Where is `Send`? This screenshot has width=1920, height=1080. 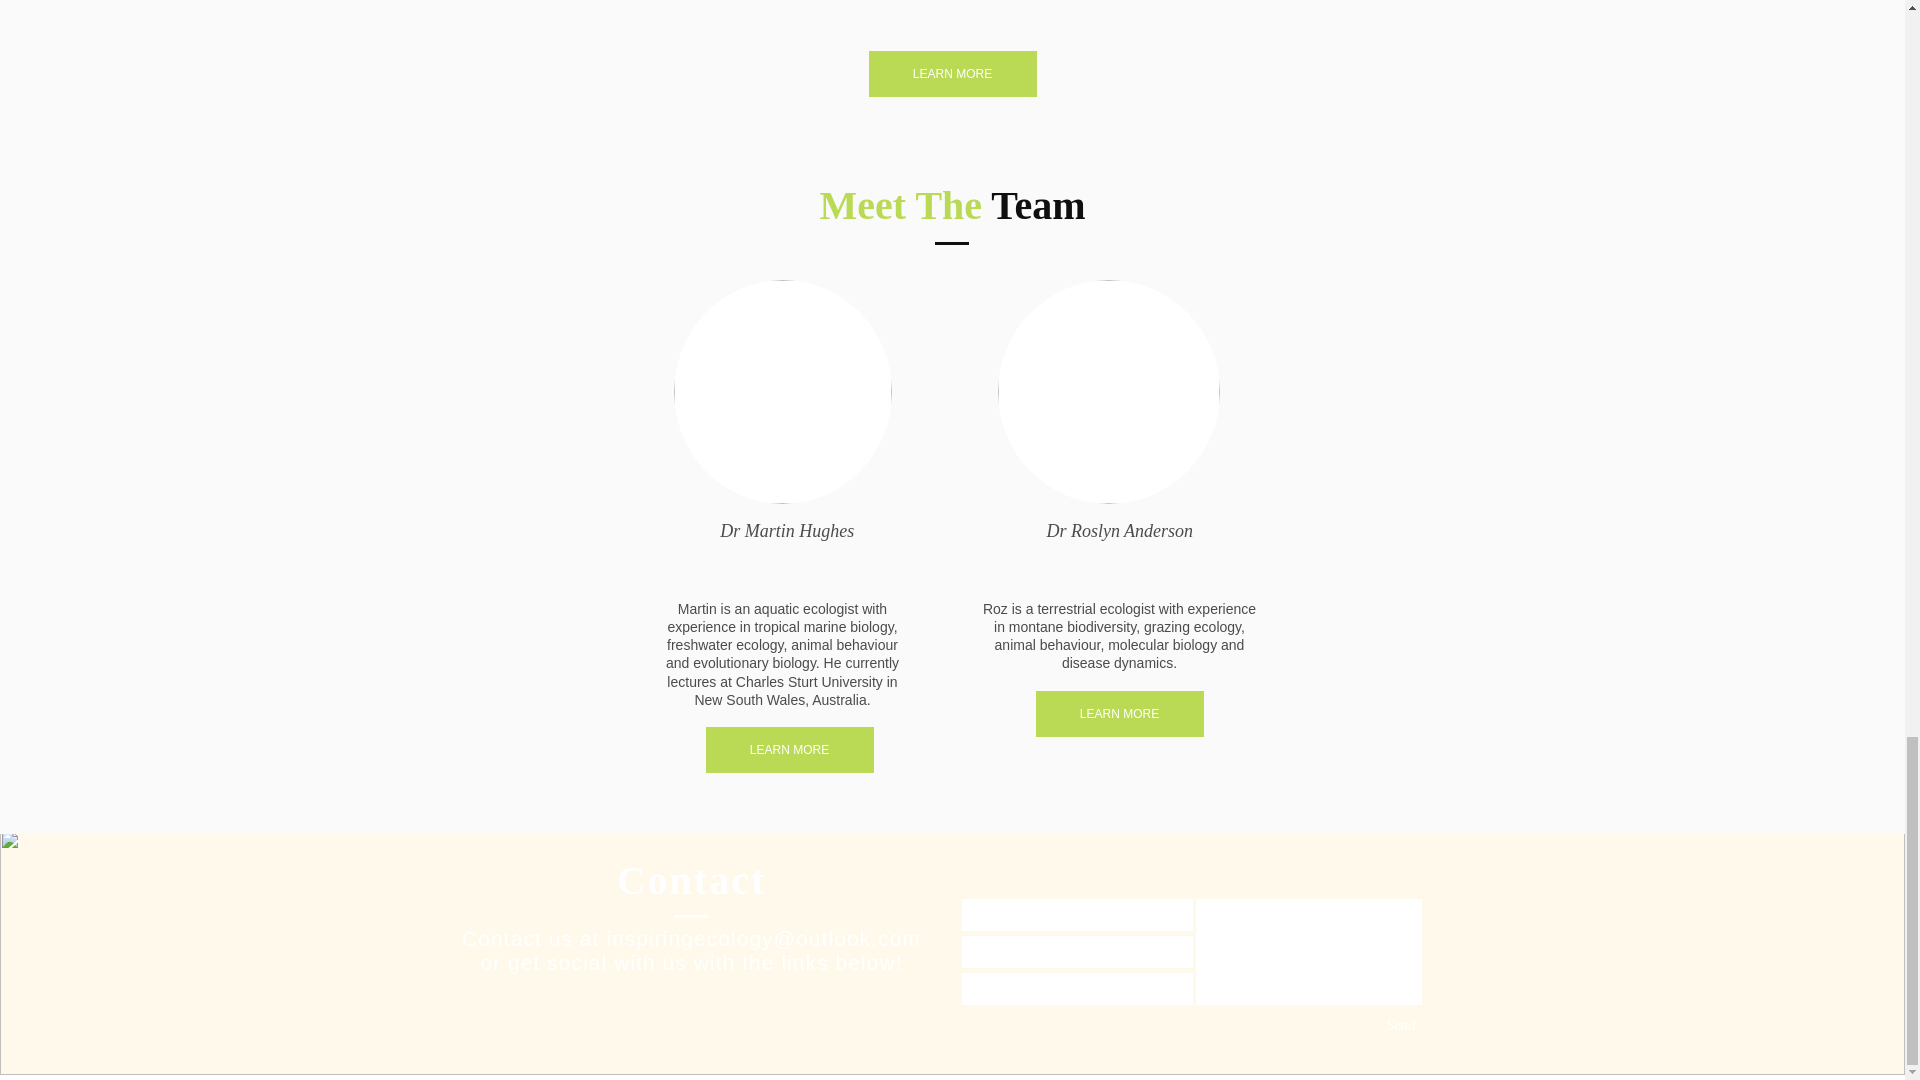
Send is located at coordinates (1401, 1025).